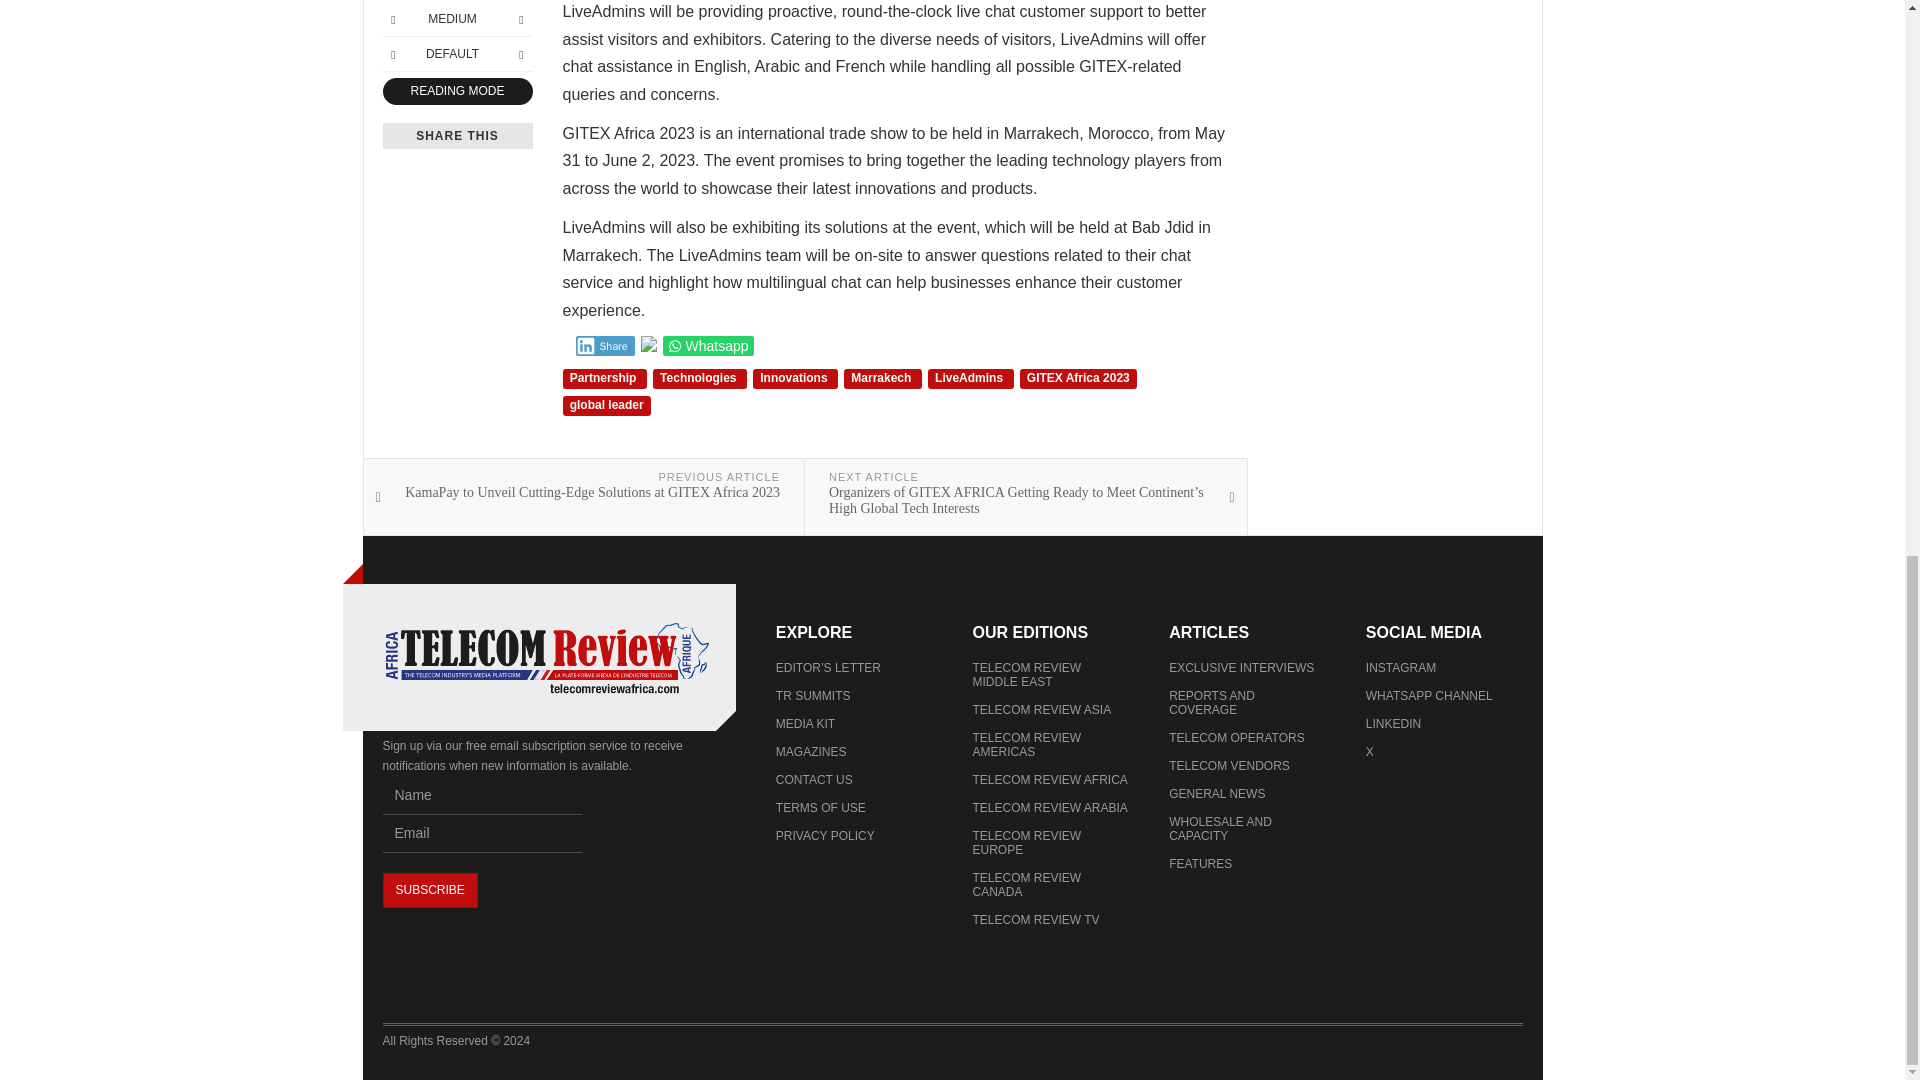 Image resolution: width=1920 pixels, height=1080 pixels. What do you see at coordinates (520, 18) in the screenshot?
I see `Bigger Font` at bounding box center [520, 18].